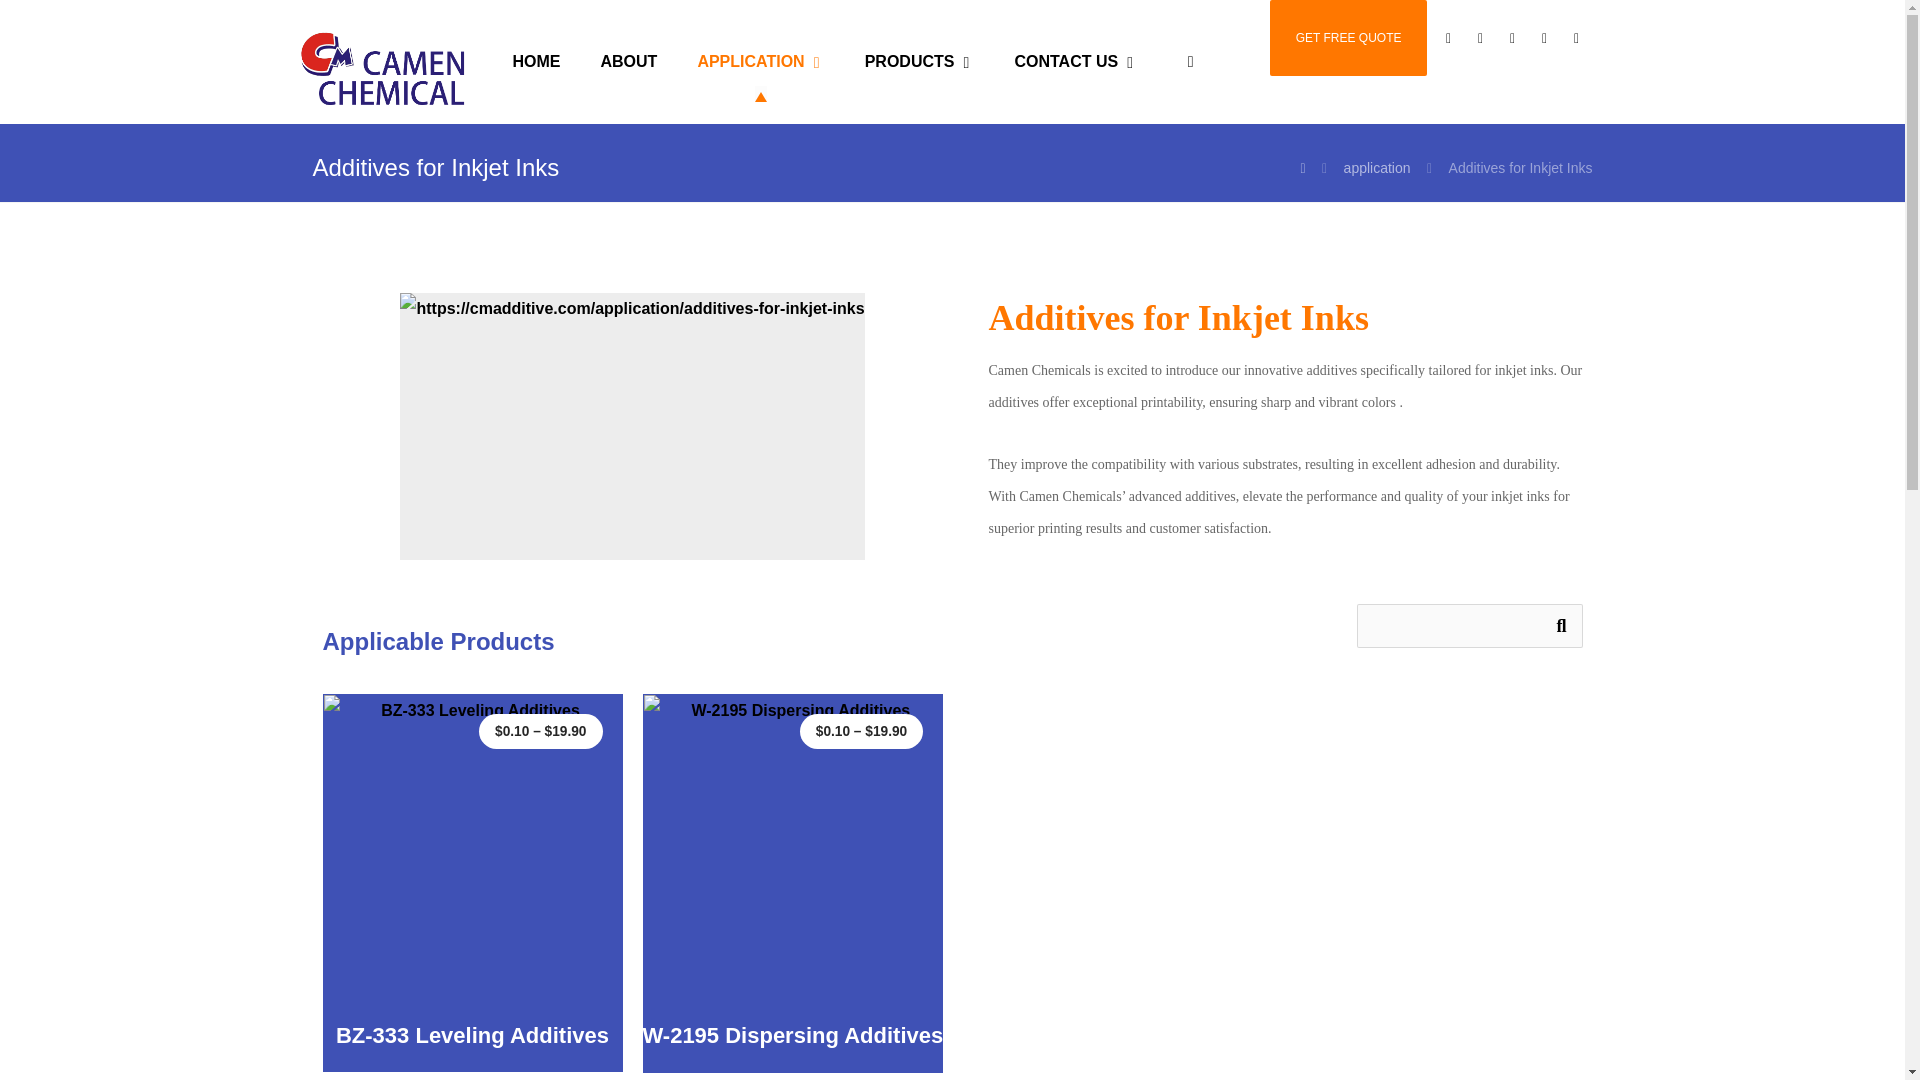  What do you see at coordinates (1480, 37) in the screenshot?
I see `Facebook` at bounding box center [1480, 37].